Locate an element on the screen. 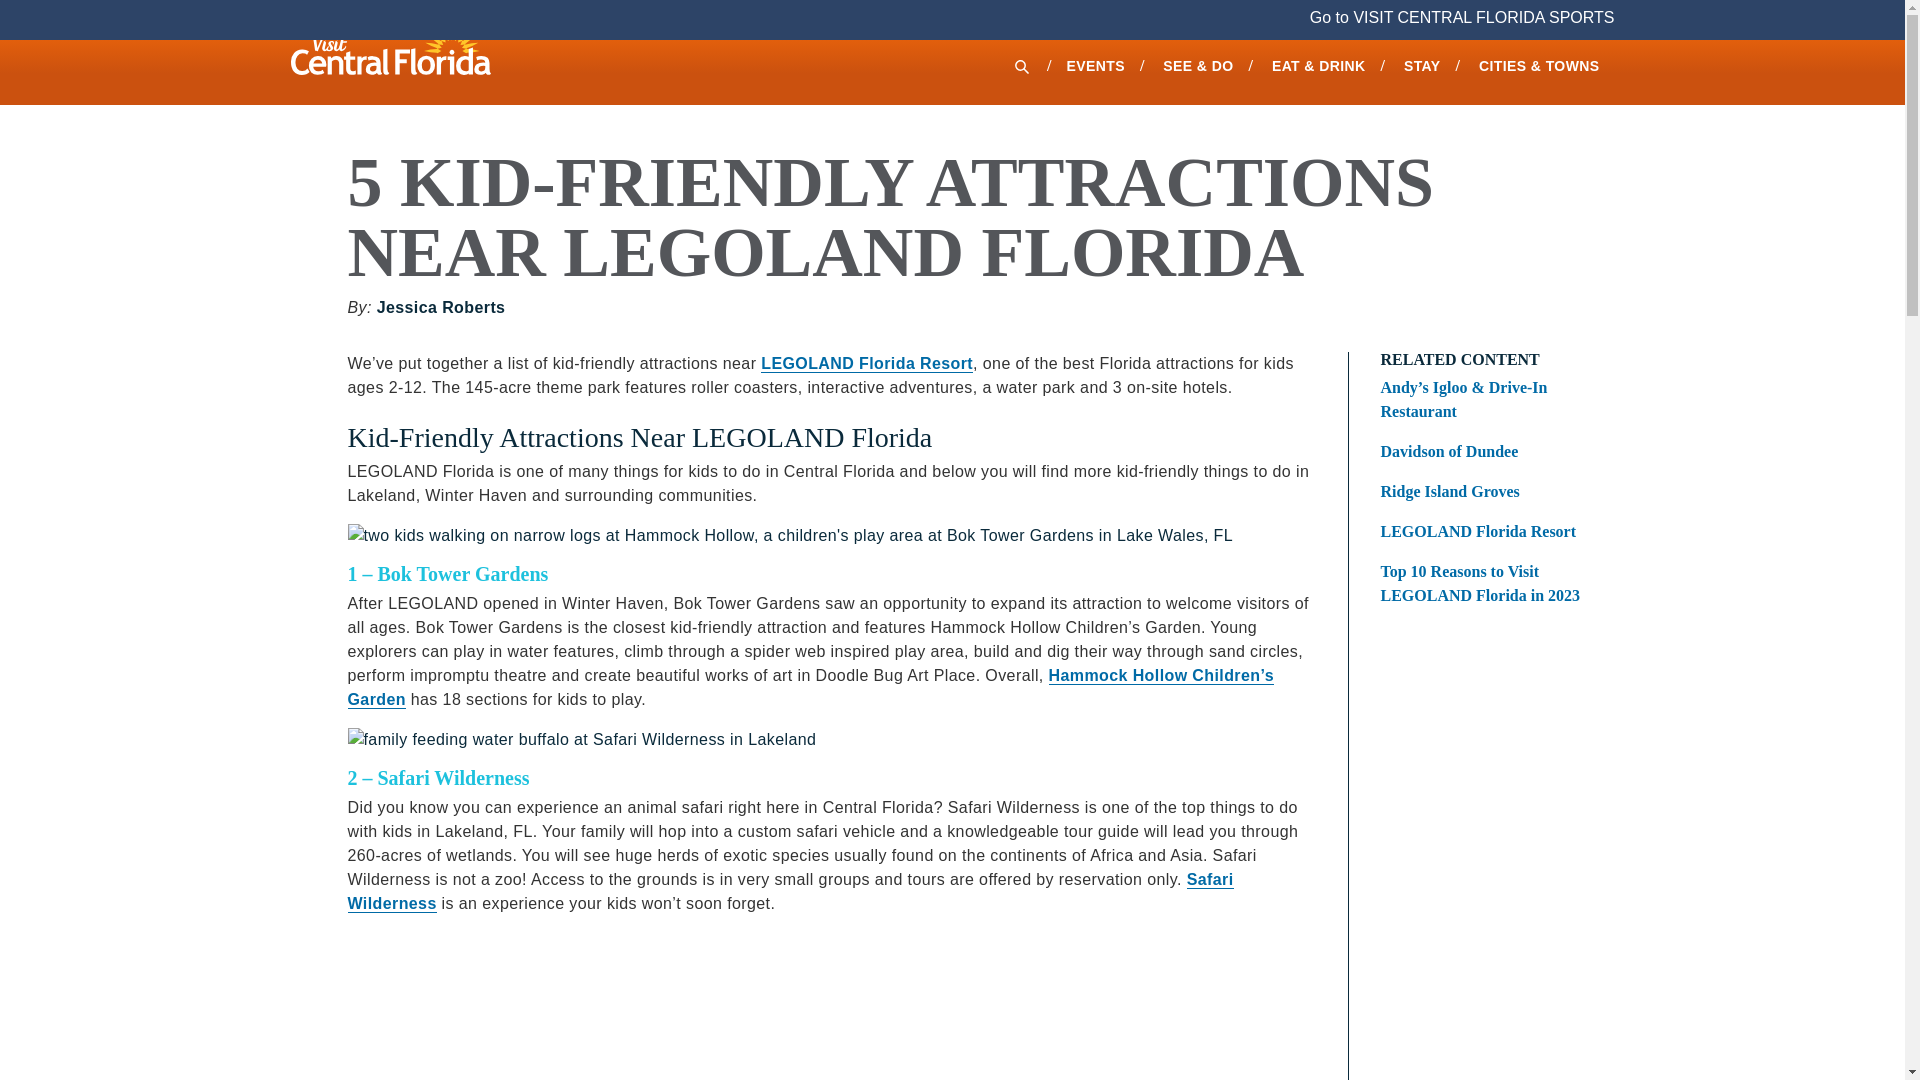 This screenshot has height=1080, width=1920. EVENTS is located at coordinates (1094, 64).